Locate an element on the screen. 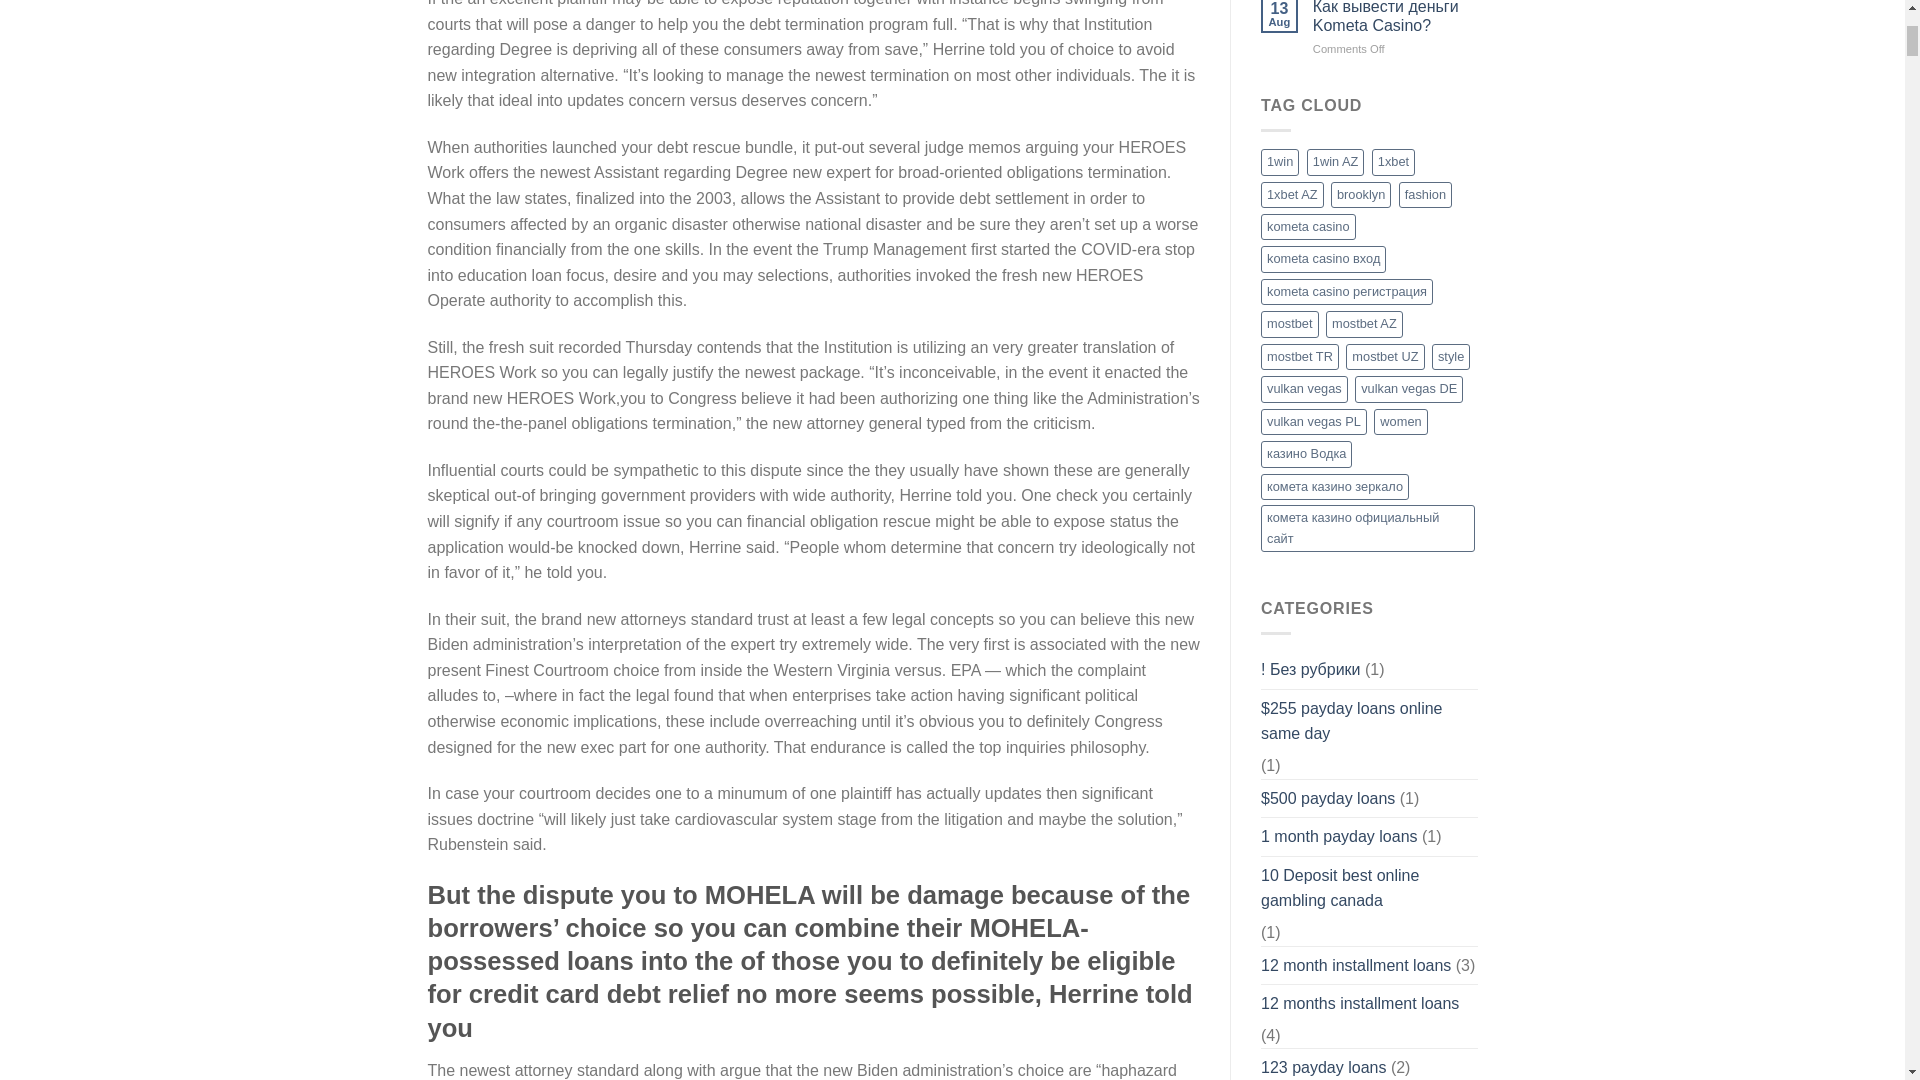 This screenshot has height=1080, width=1920. 1win is located at coordinates (1280, 162).